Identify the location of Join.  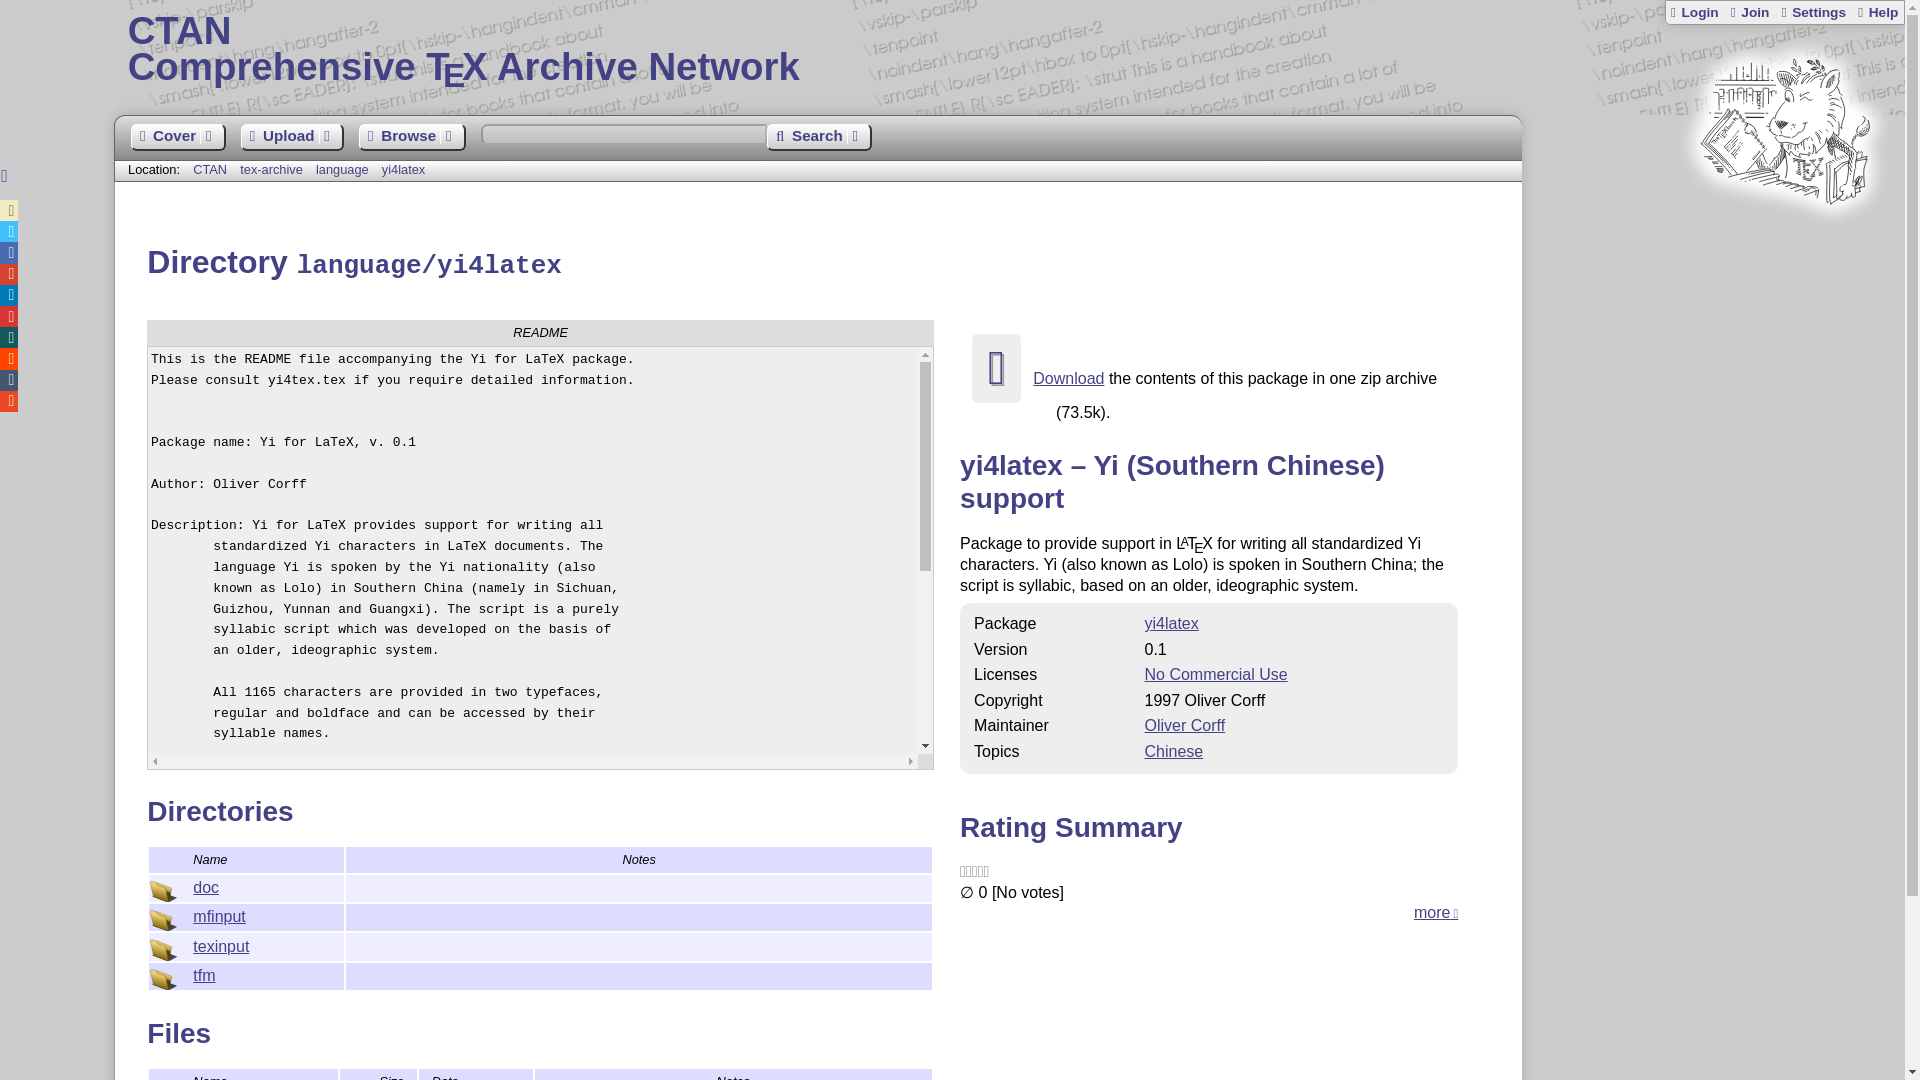
(1748, 12).